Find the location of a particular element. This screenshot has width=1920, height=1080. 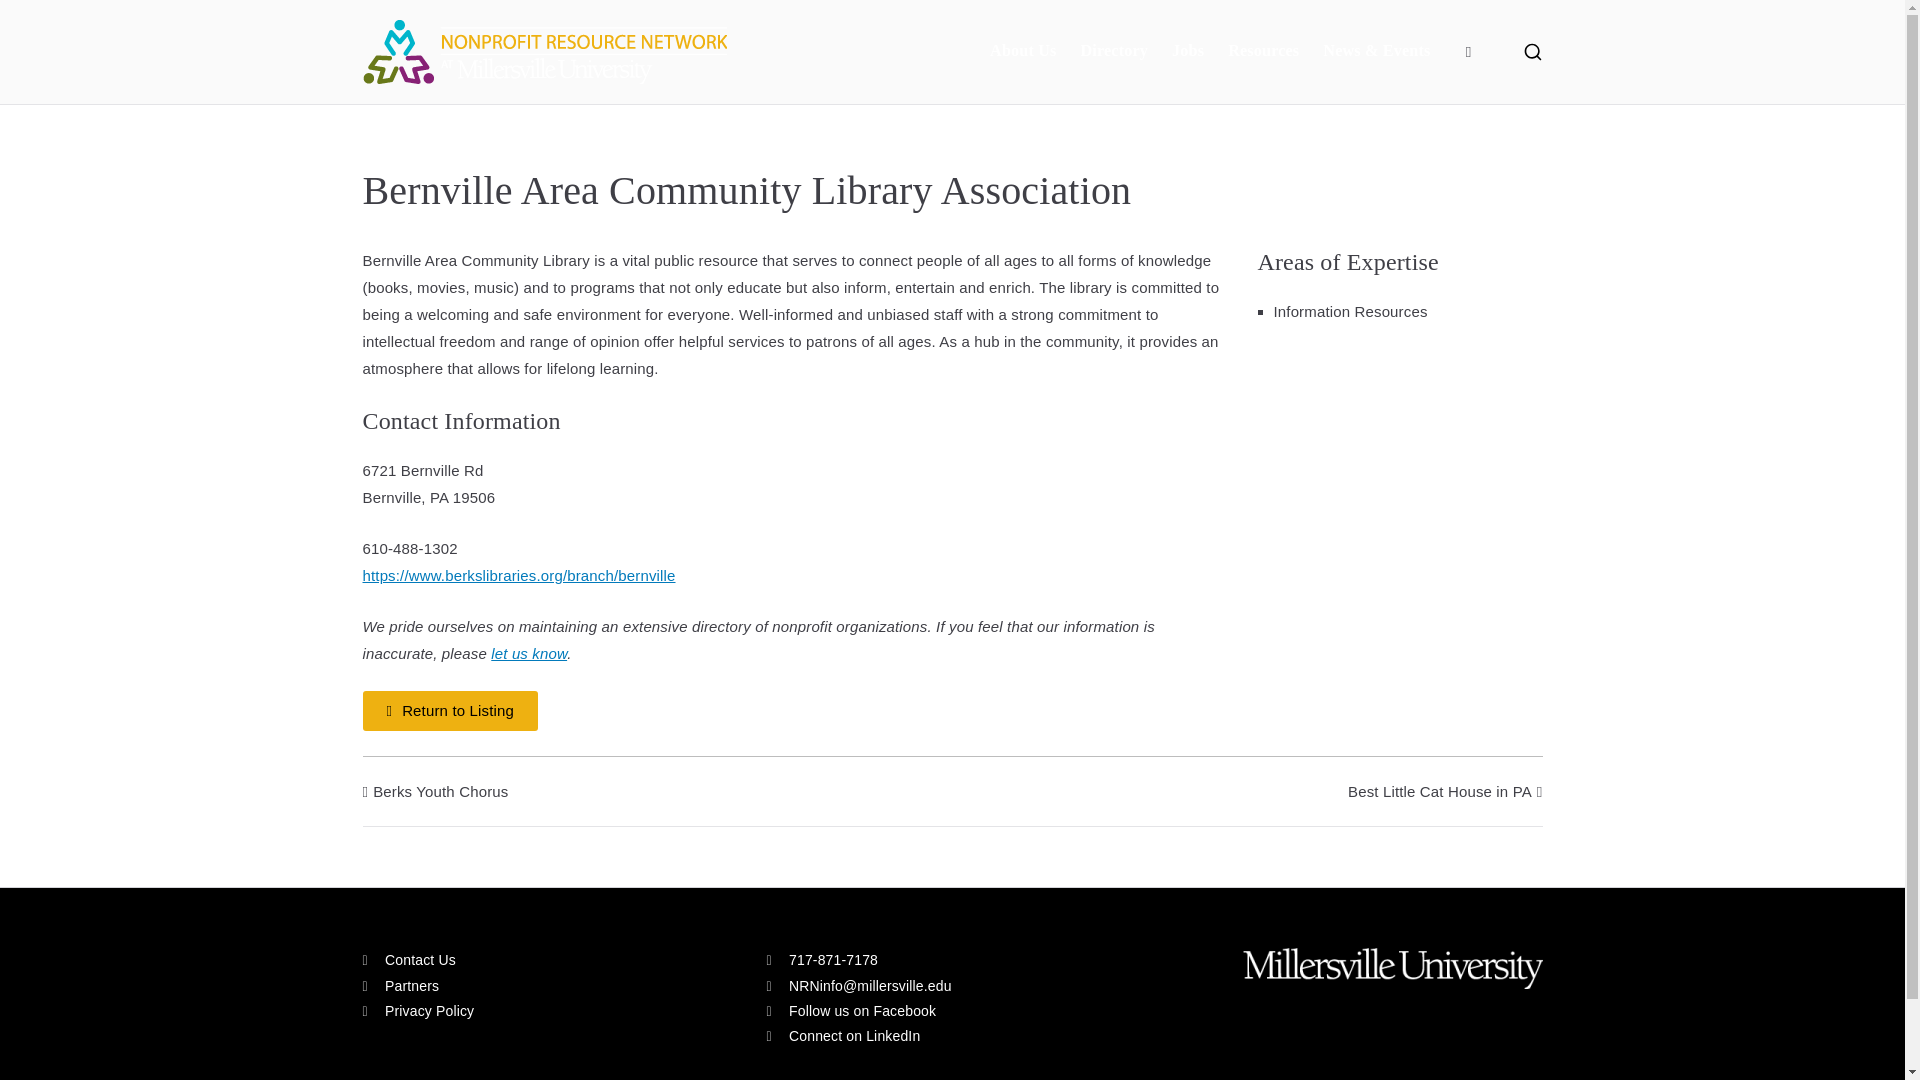

let us know is located at coordinates (528, 653).